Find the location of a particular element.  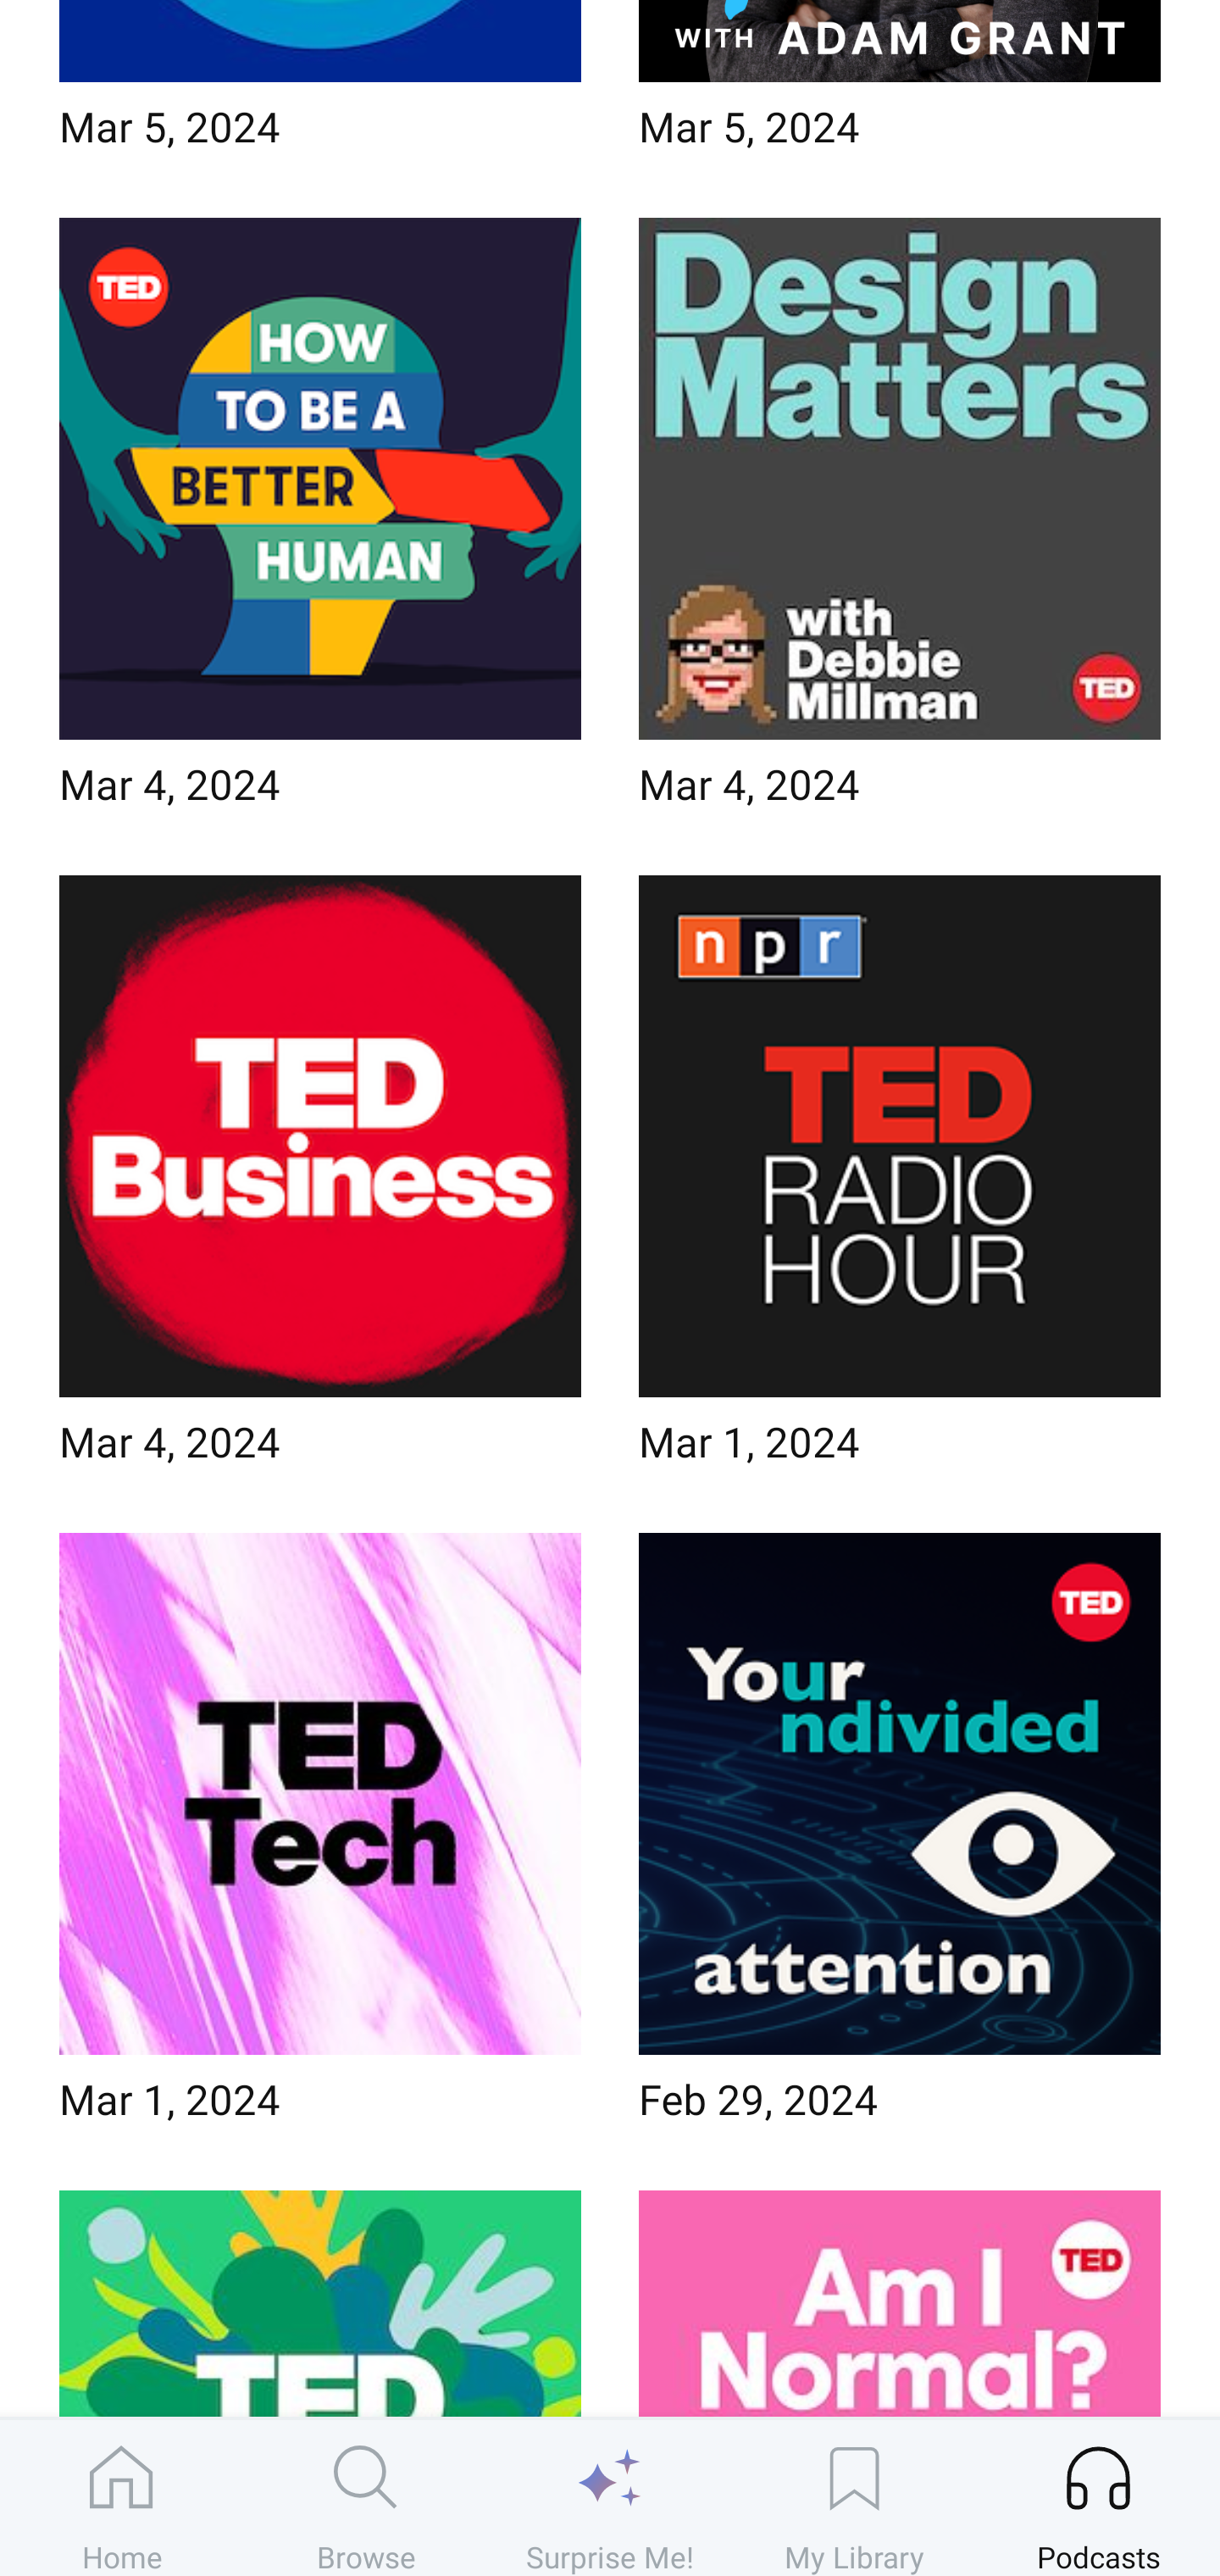

Podcasts is located at coordinates (1098, 2497).